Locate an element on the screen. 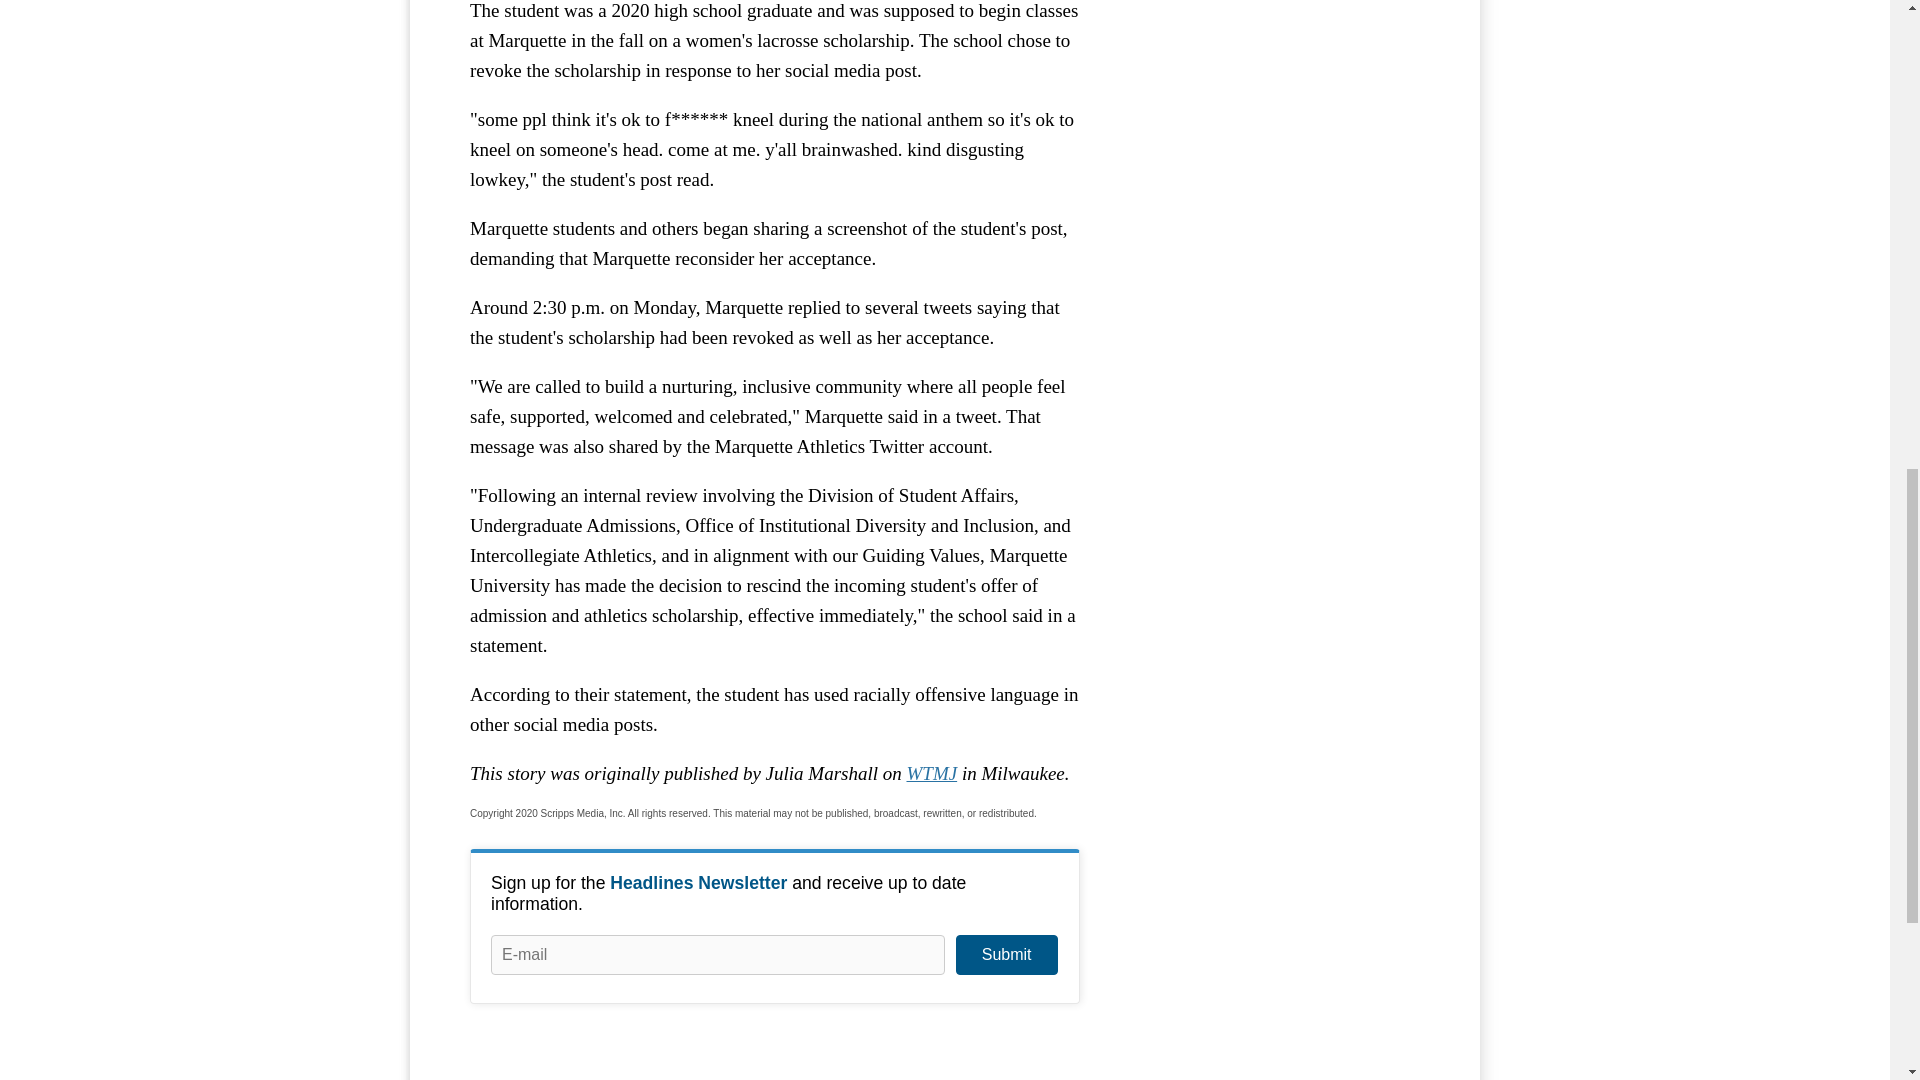 The image size is (1920, 1080). Submit is located at coordinates (1006, 955).